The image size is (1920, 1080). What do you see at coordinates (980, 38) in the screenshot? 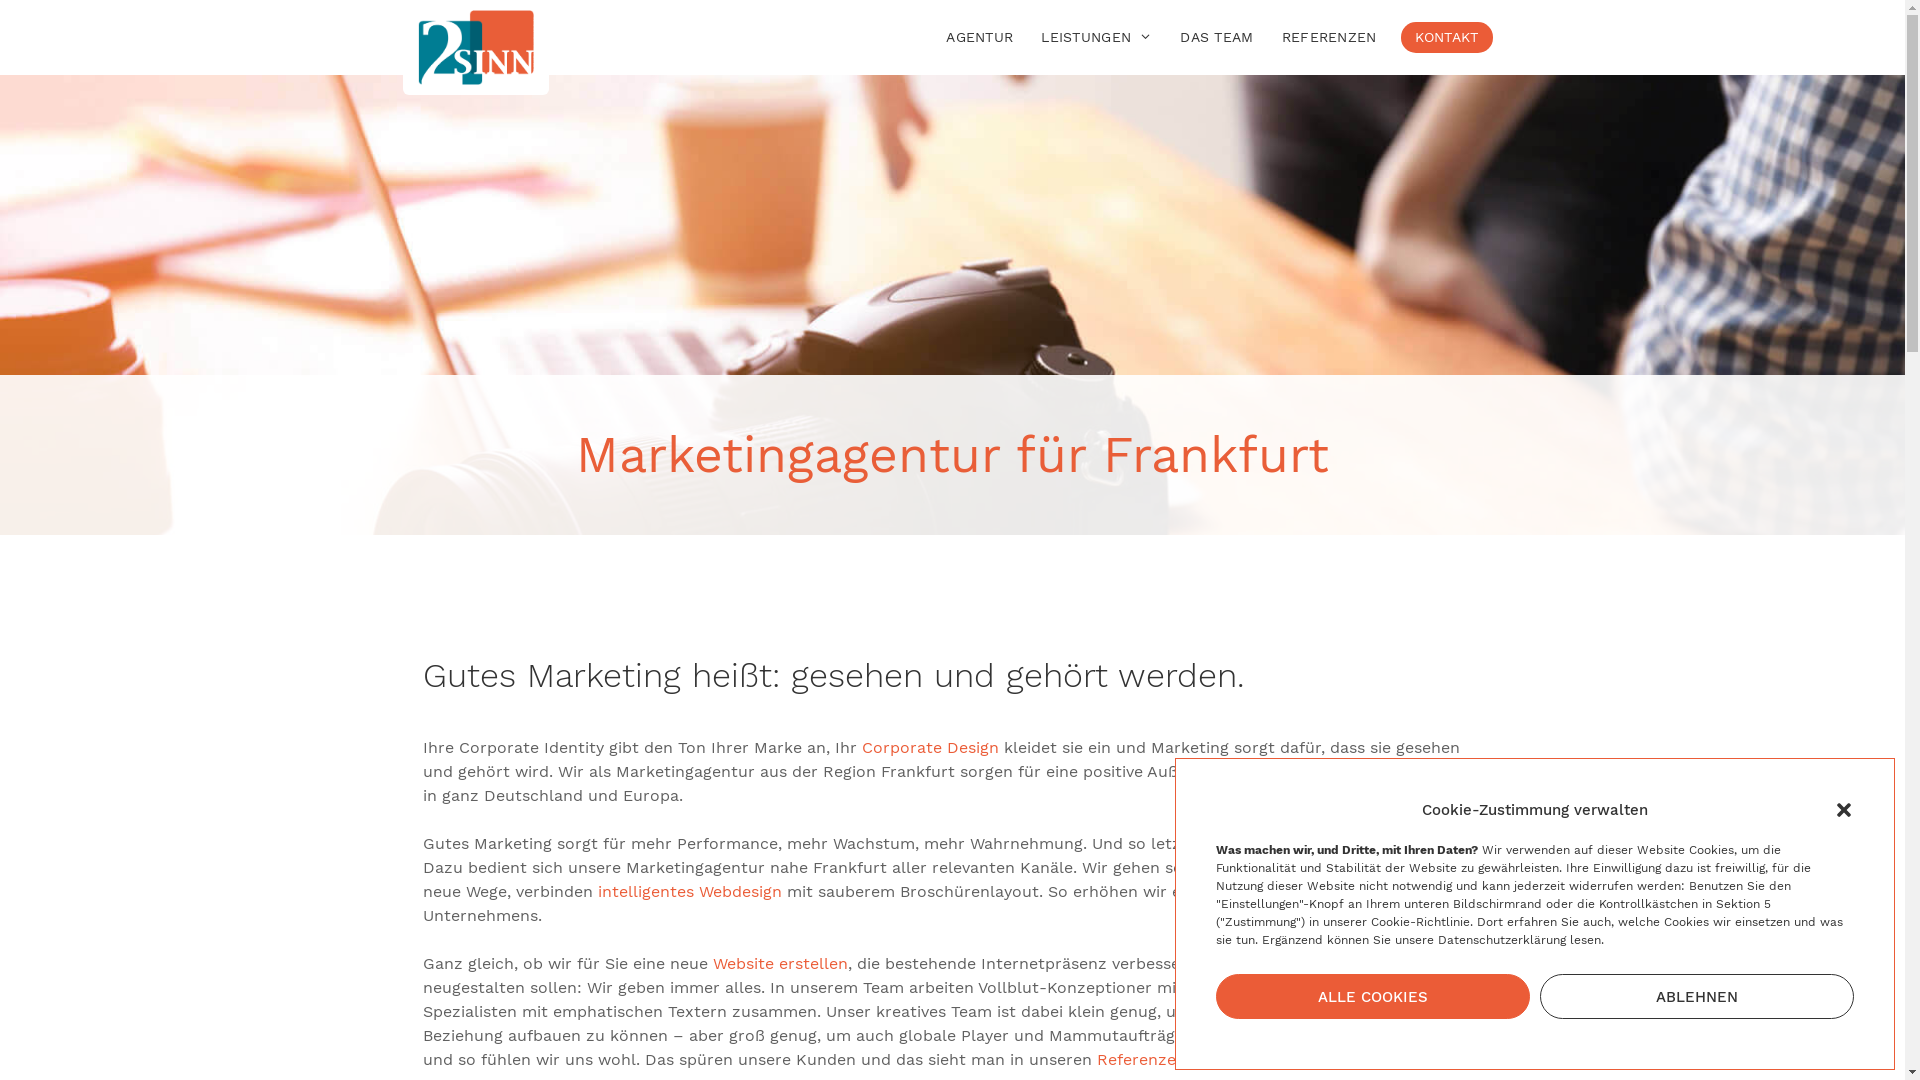
I see `AGENTUR` at bounding box center [980, 38].